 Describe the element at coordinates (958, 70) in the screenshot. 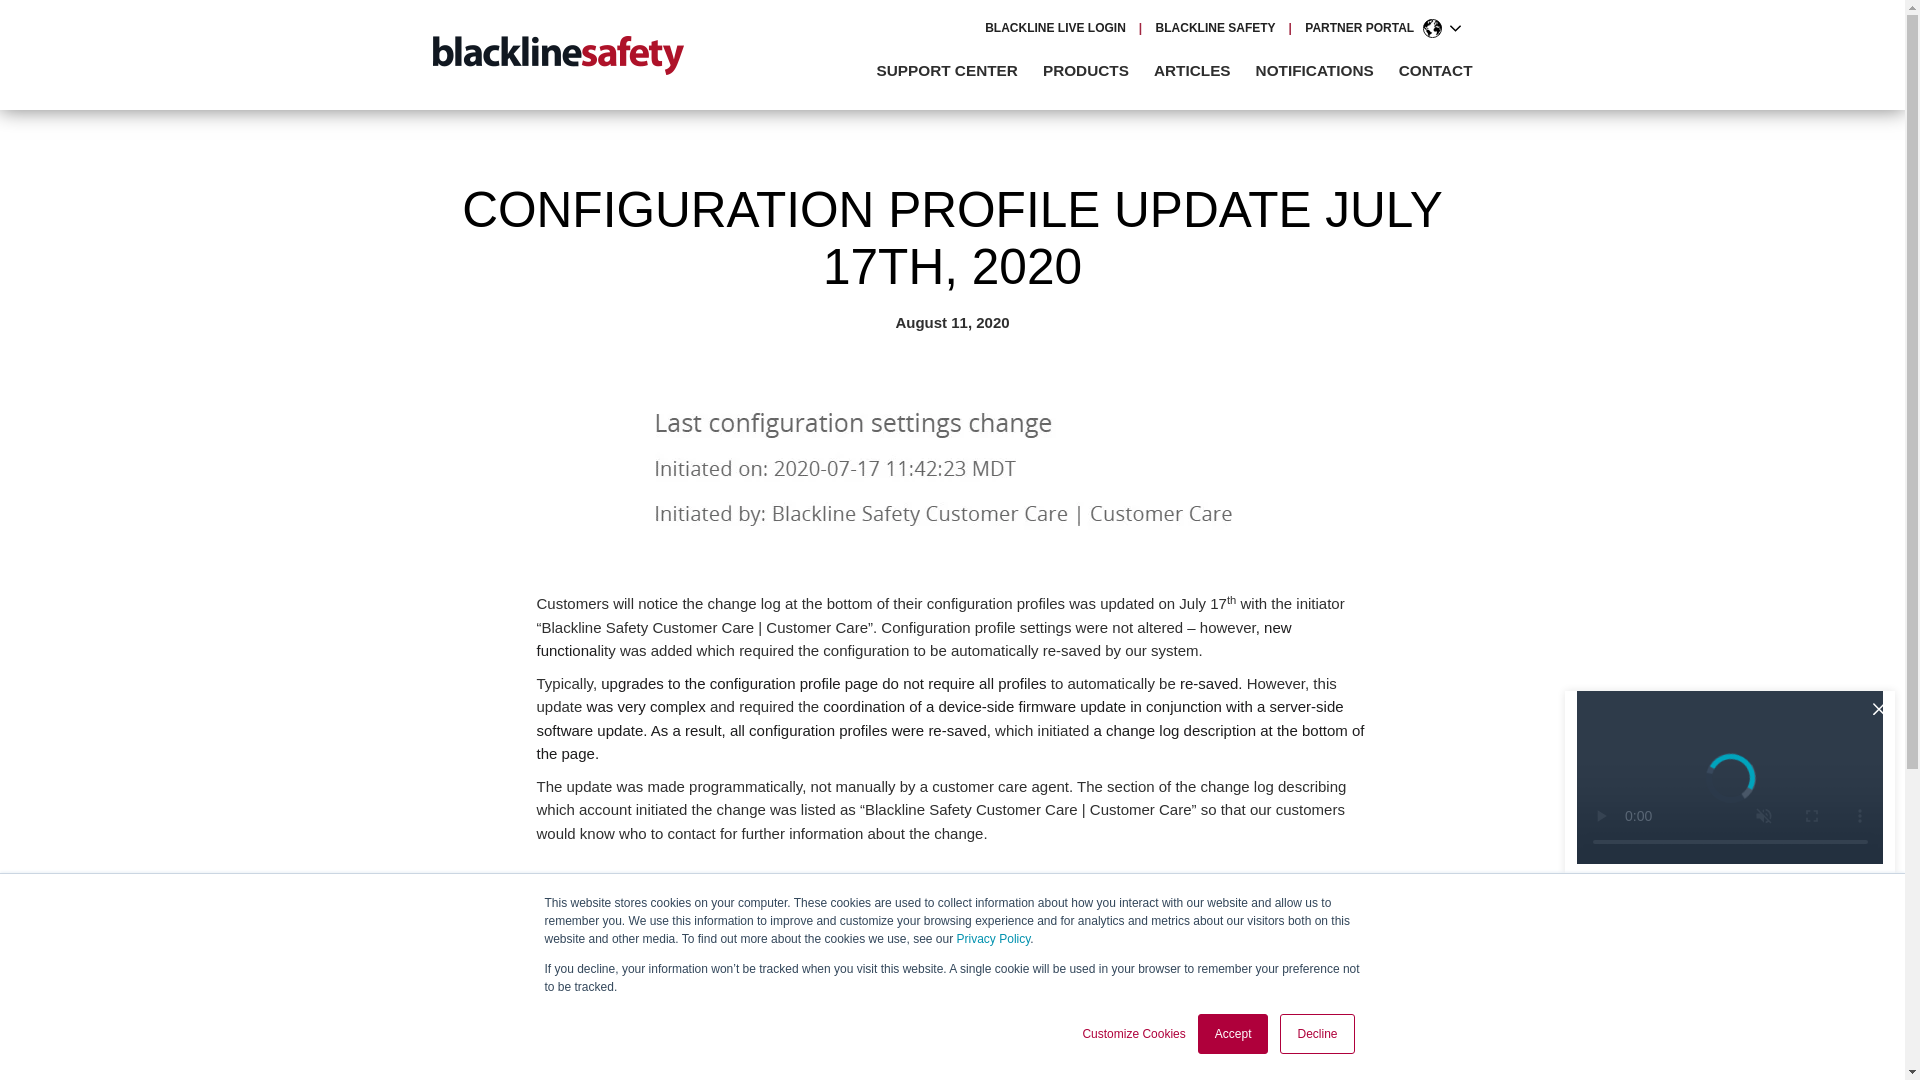

I see `SUPPORT CENTER` at that location.